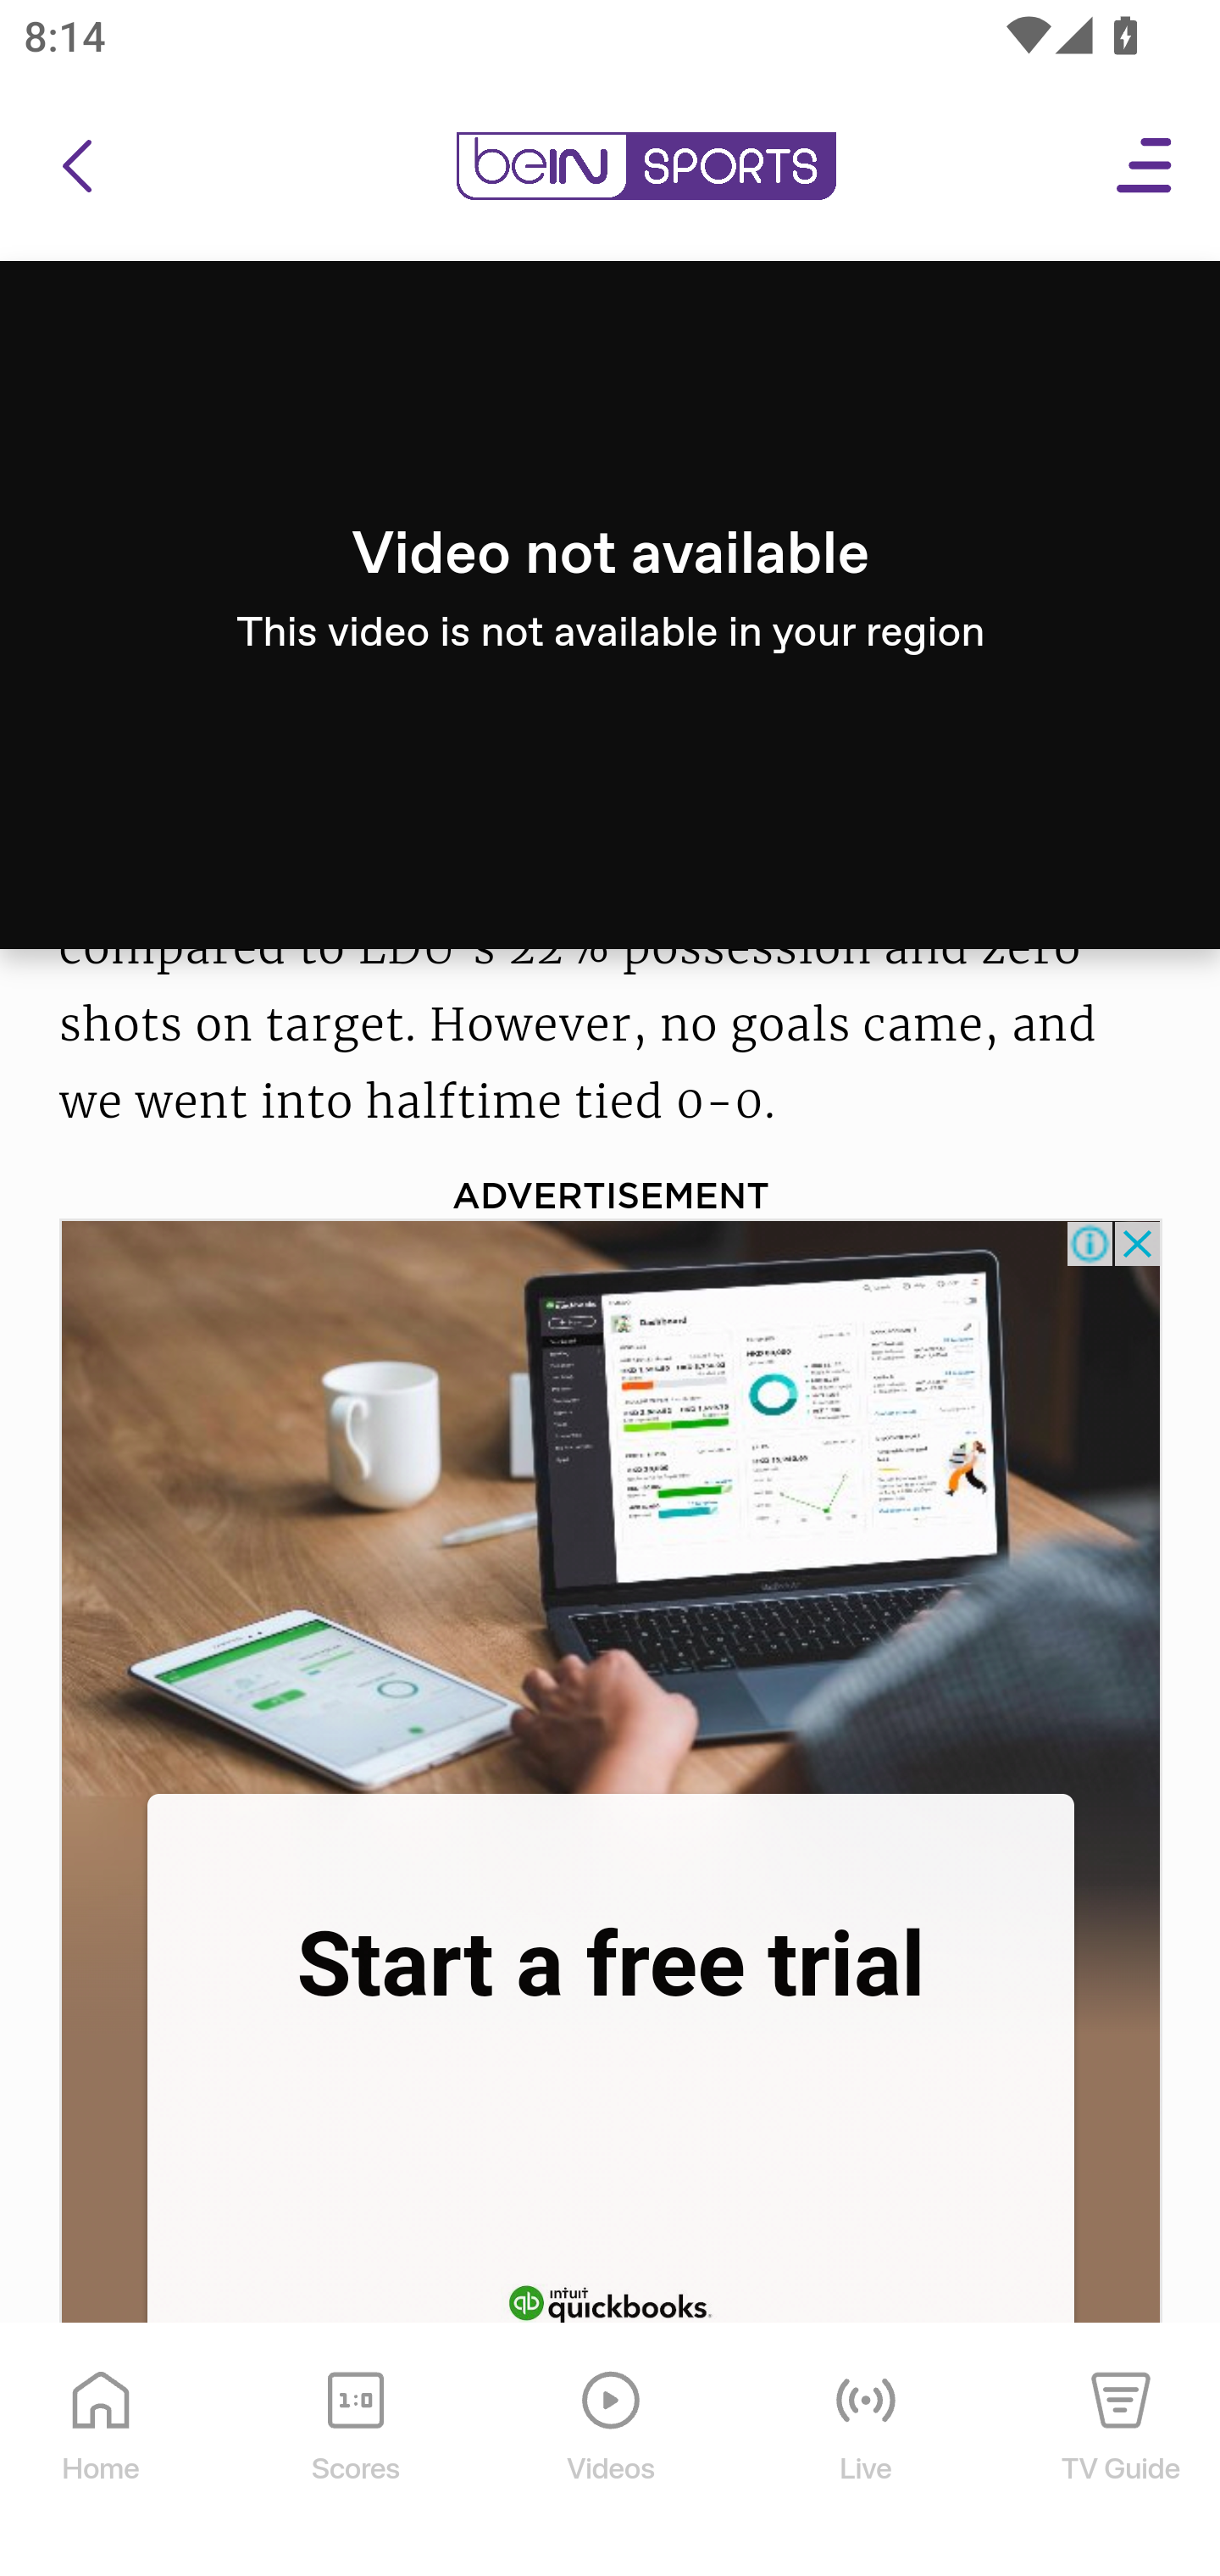 The height and width of the screenshot is (2576, 1220). What do you see at coordinates (646, 167) in the screenshot?
I see `en-us?platform=mobile_android bein logo` at bounding box center [646, 167].